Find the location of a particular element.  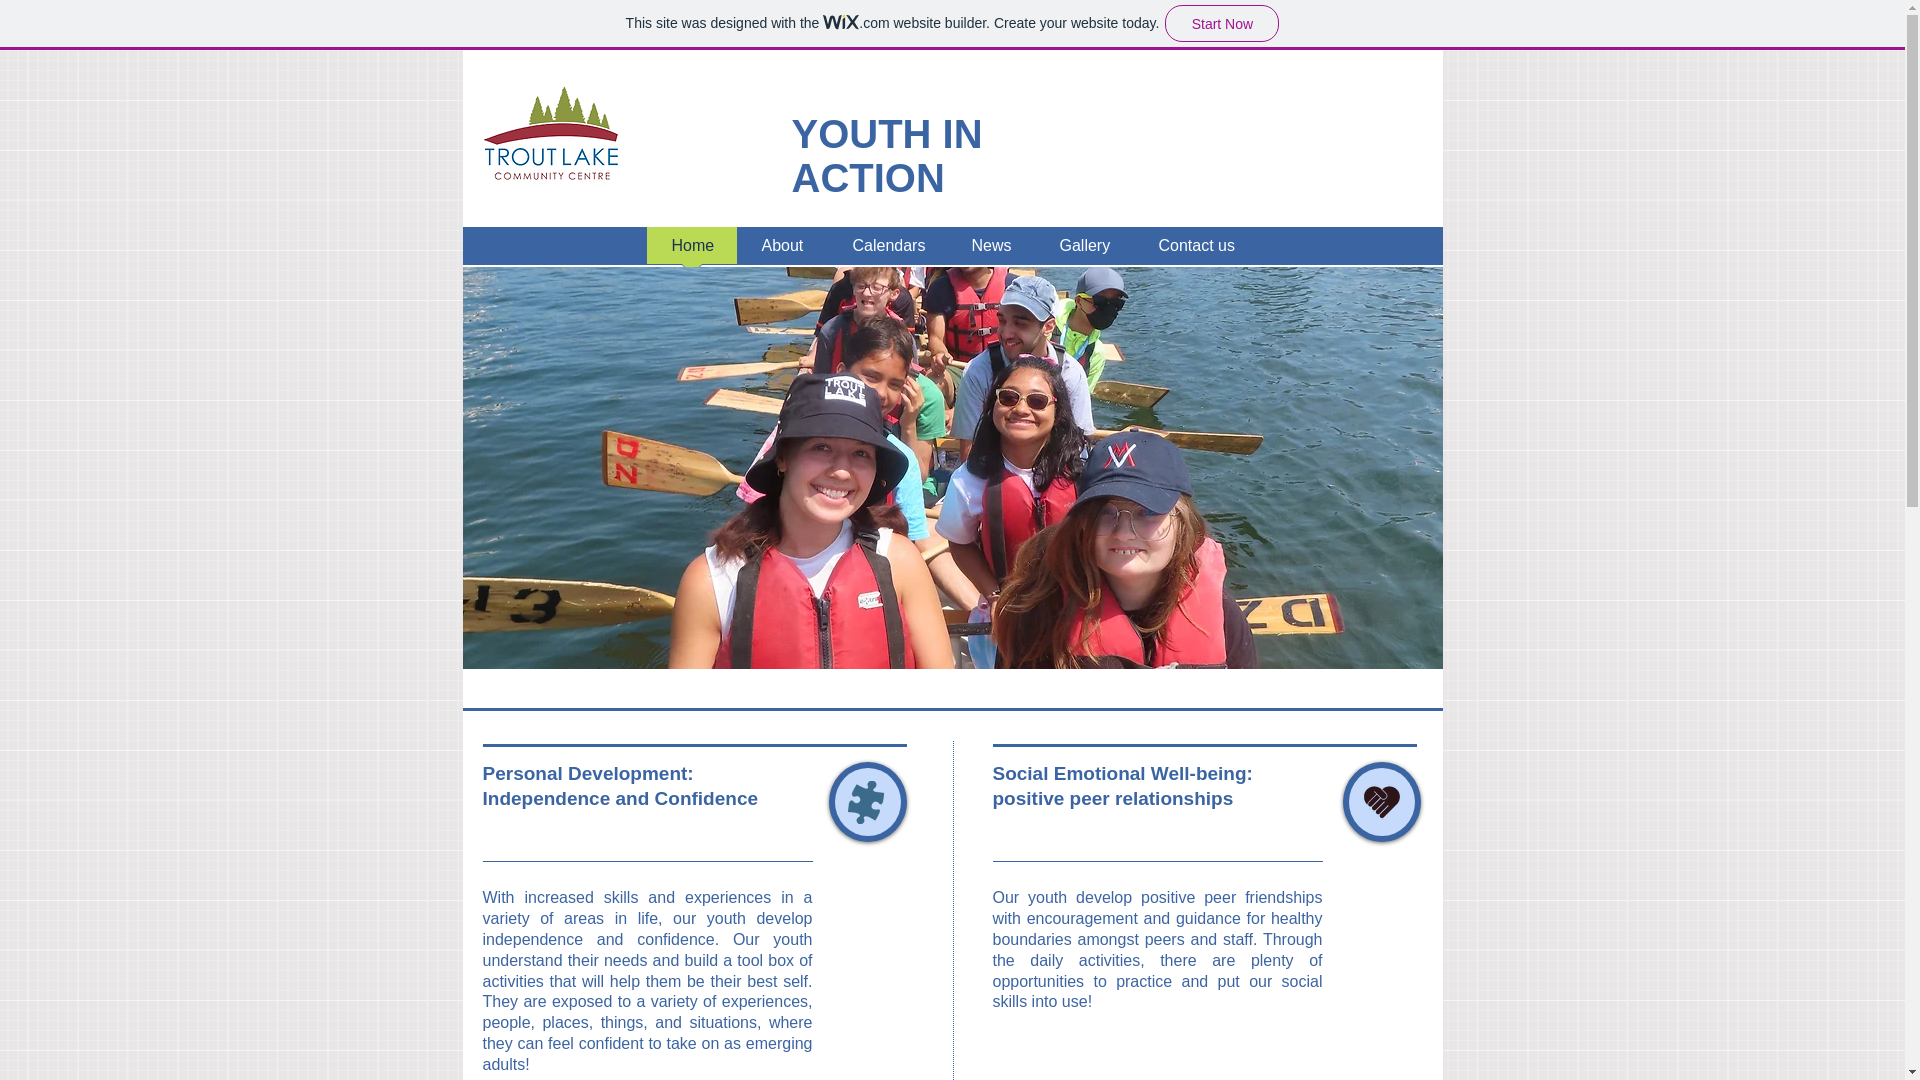

Home is located at coordinates (690, 251).